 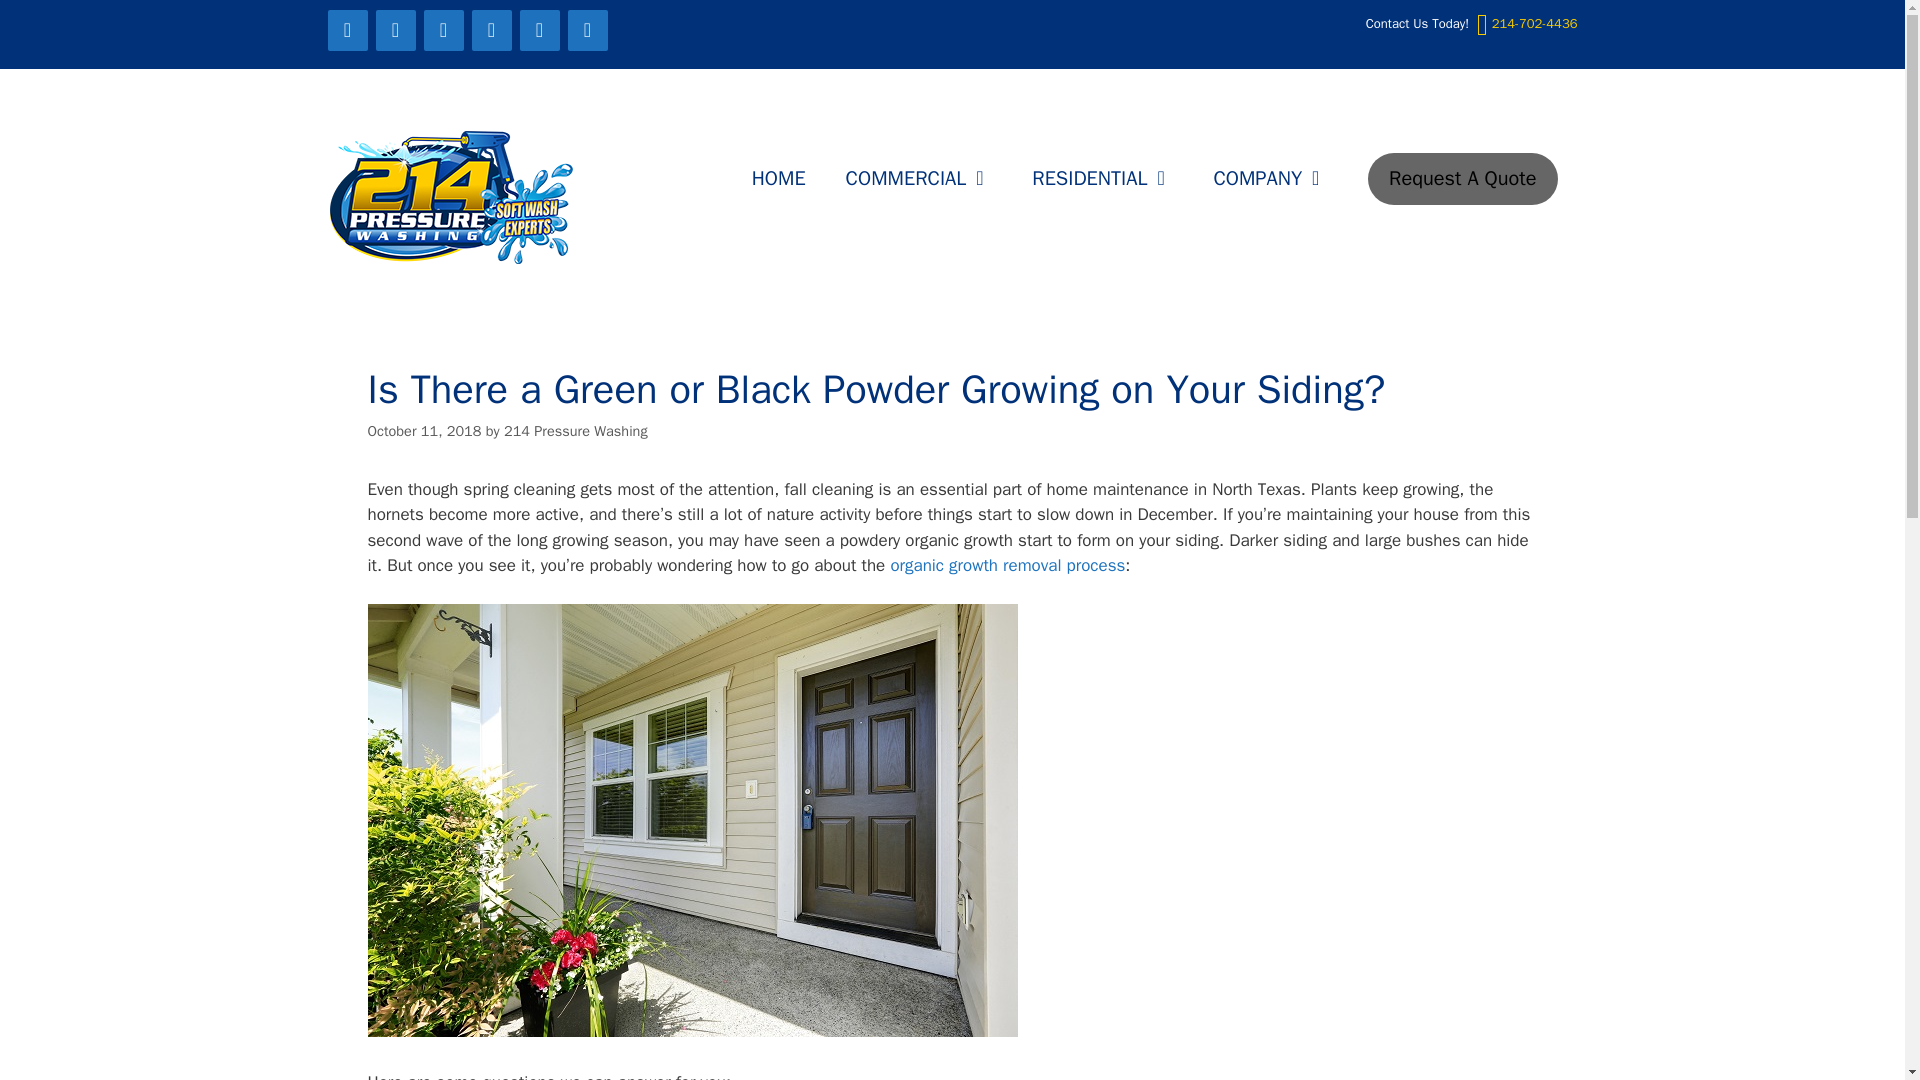 I want to click on 214 Pressure Washing, so click(x=452, y=196).